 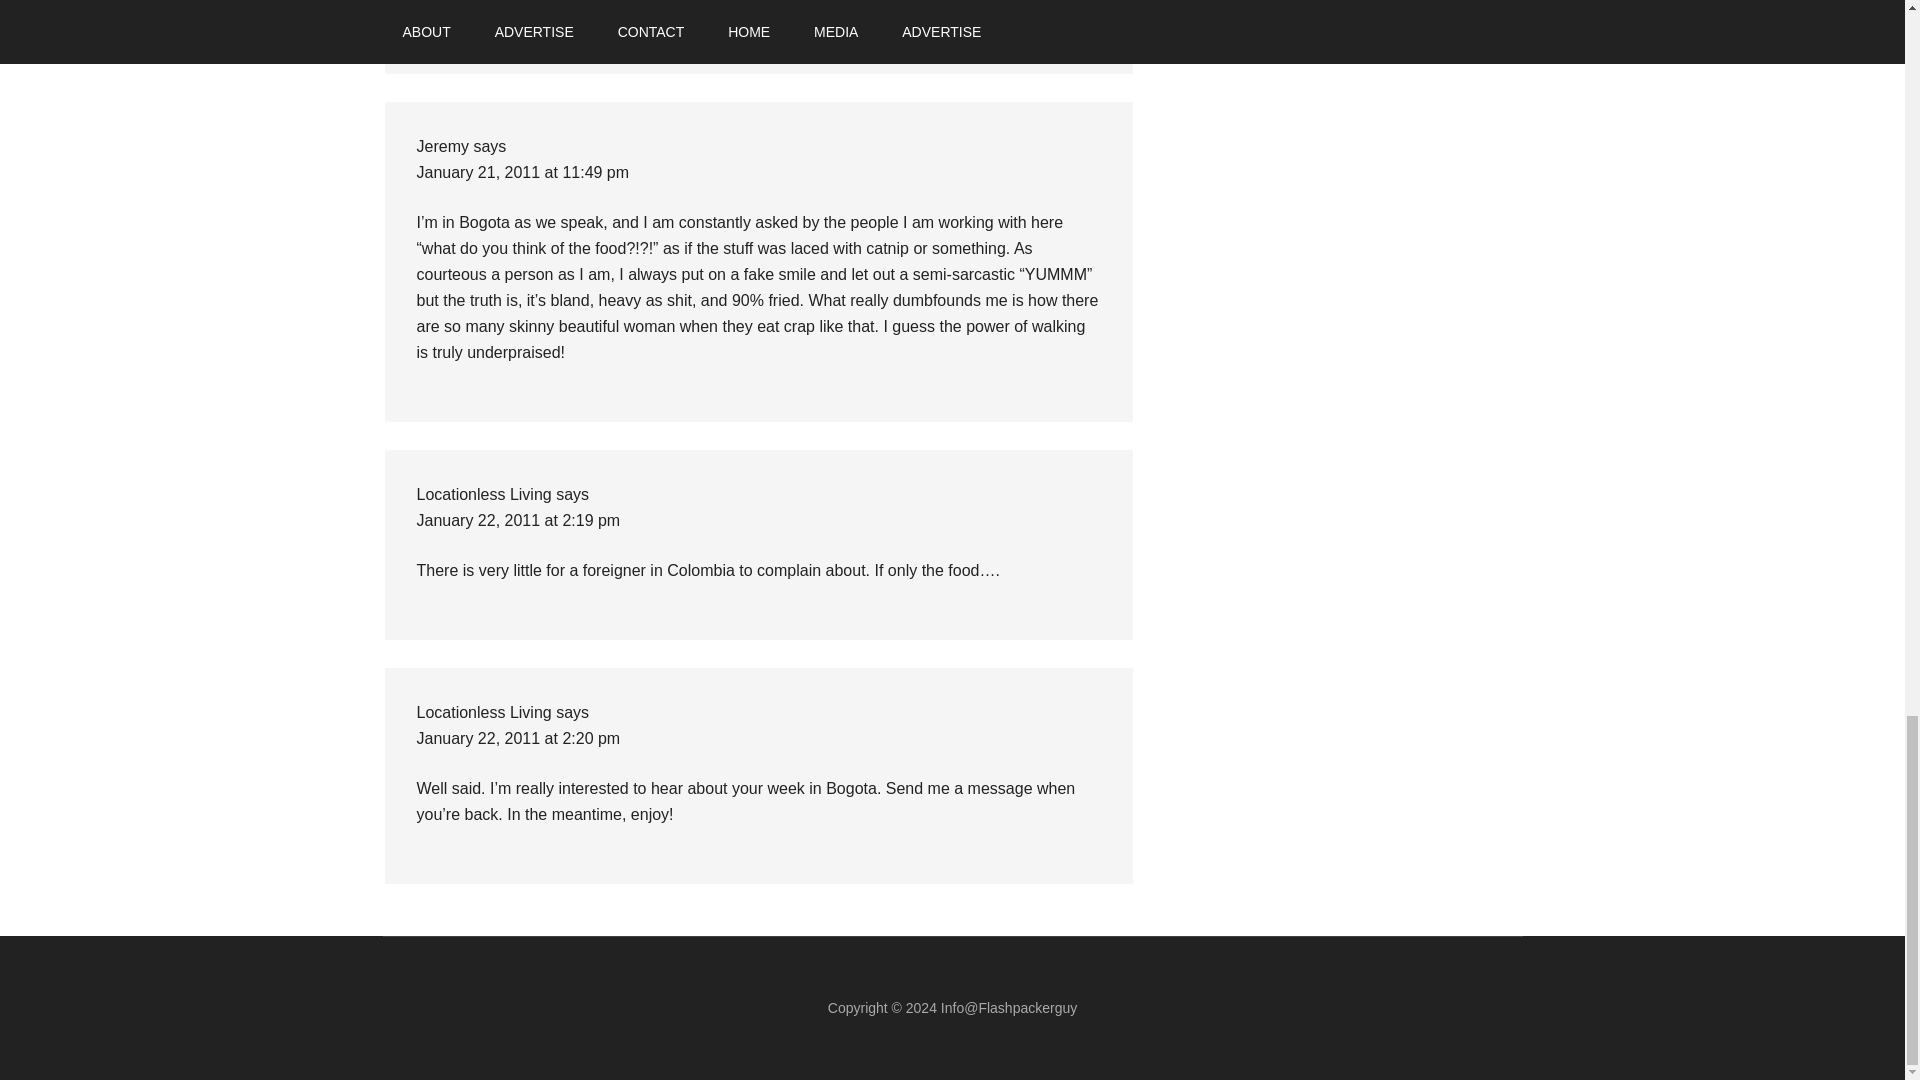 What do you see at coordinates (518, 738) in the screenshot?
I see `January 22, 2011 at 2:20 pm` at bounding box center [518, 738].